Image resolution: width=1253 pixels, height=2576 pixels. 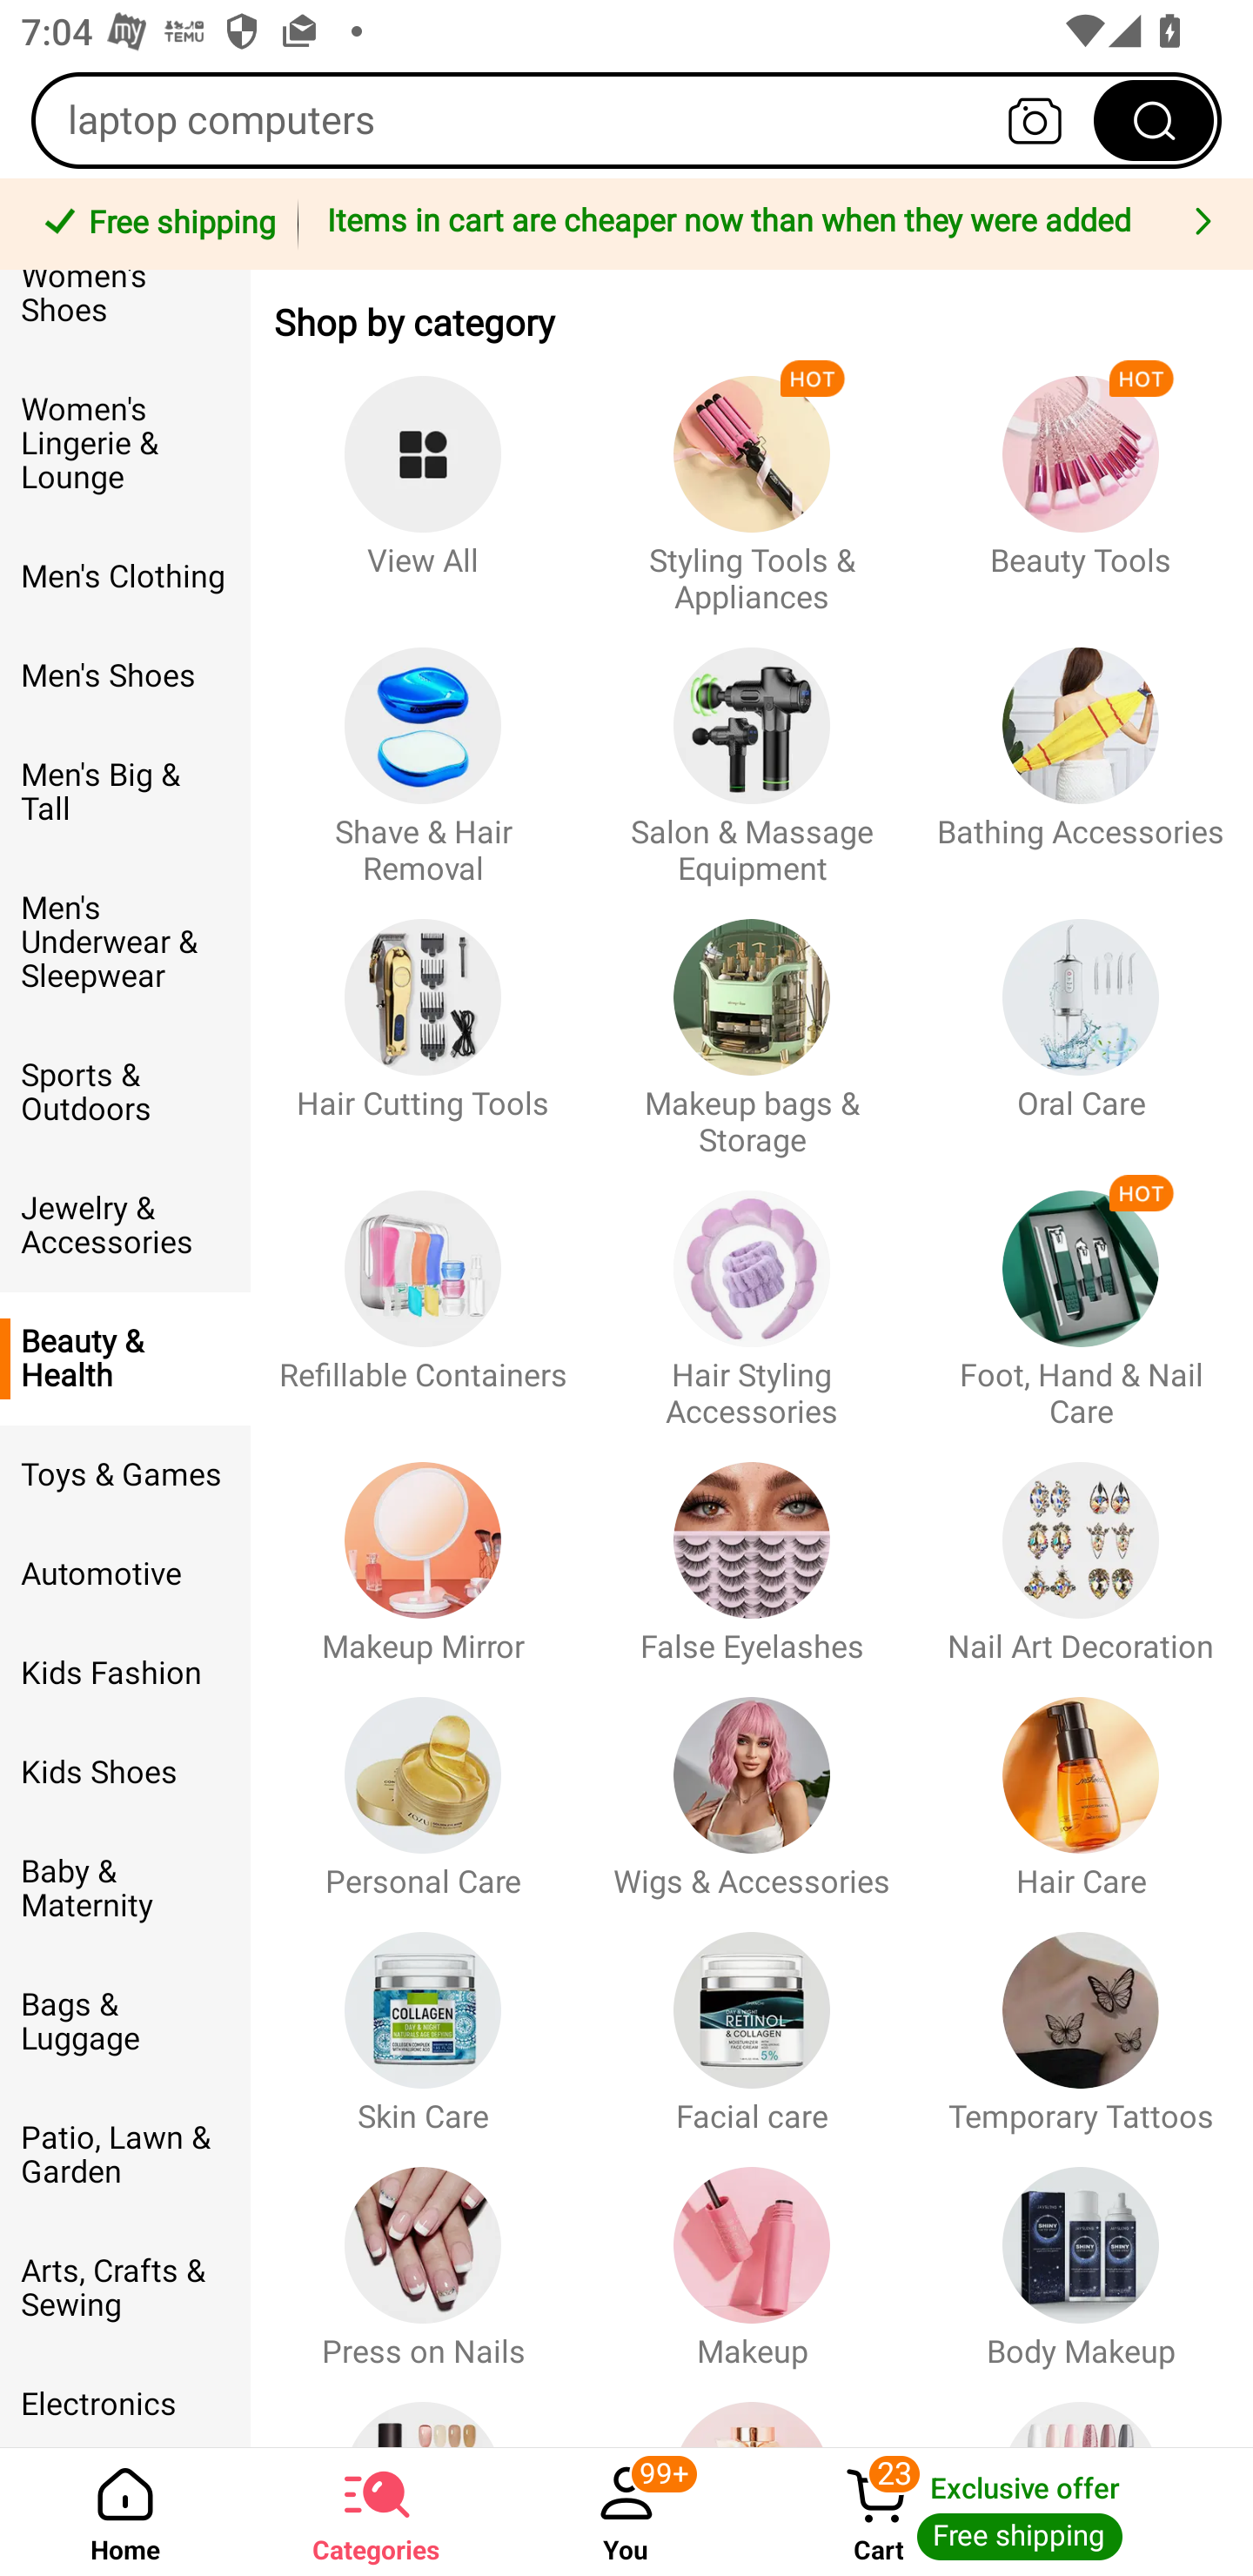 I want to click on Personal Care, so click(x=423, y=1784).